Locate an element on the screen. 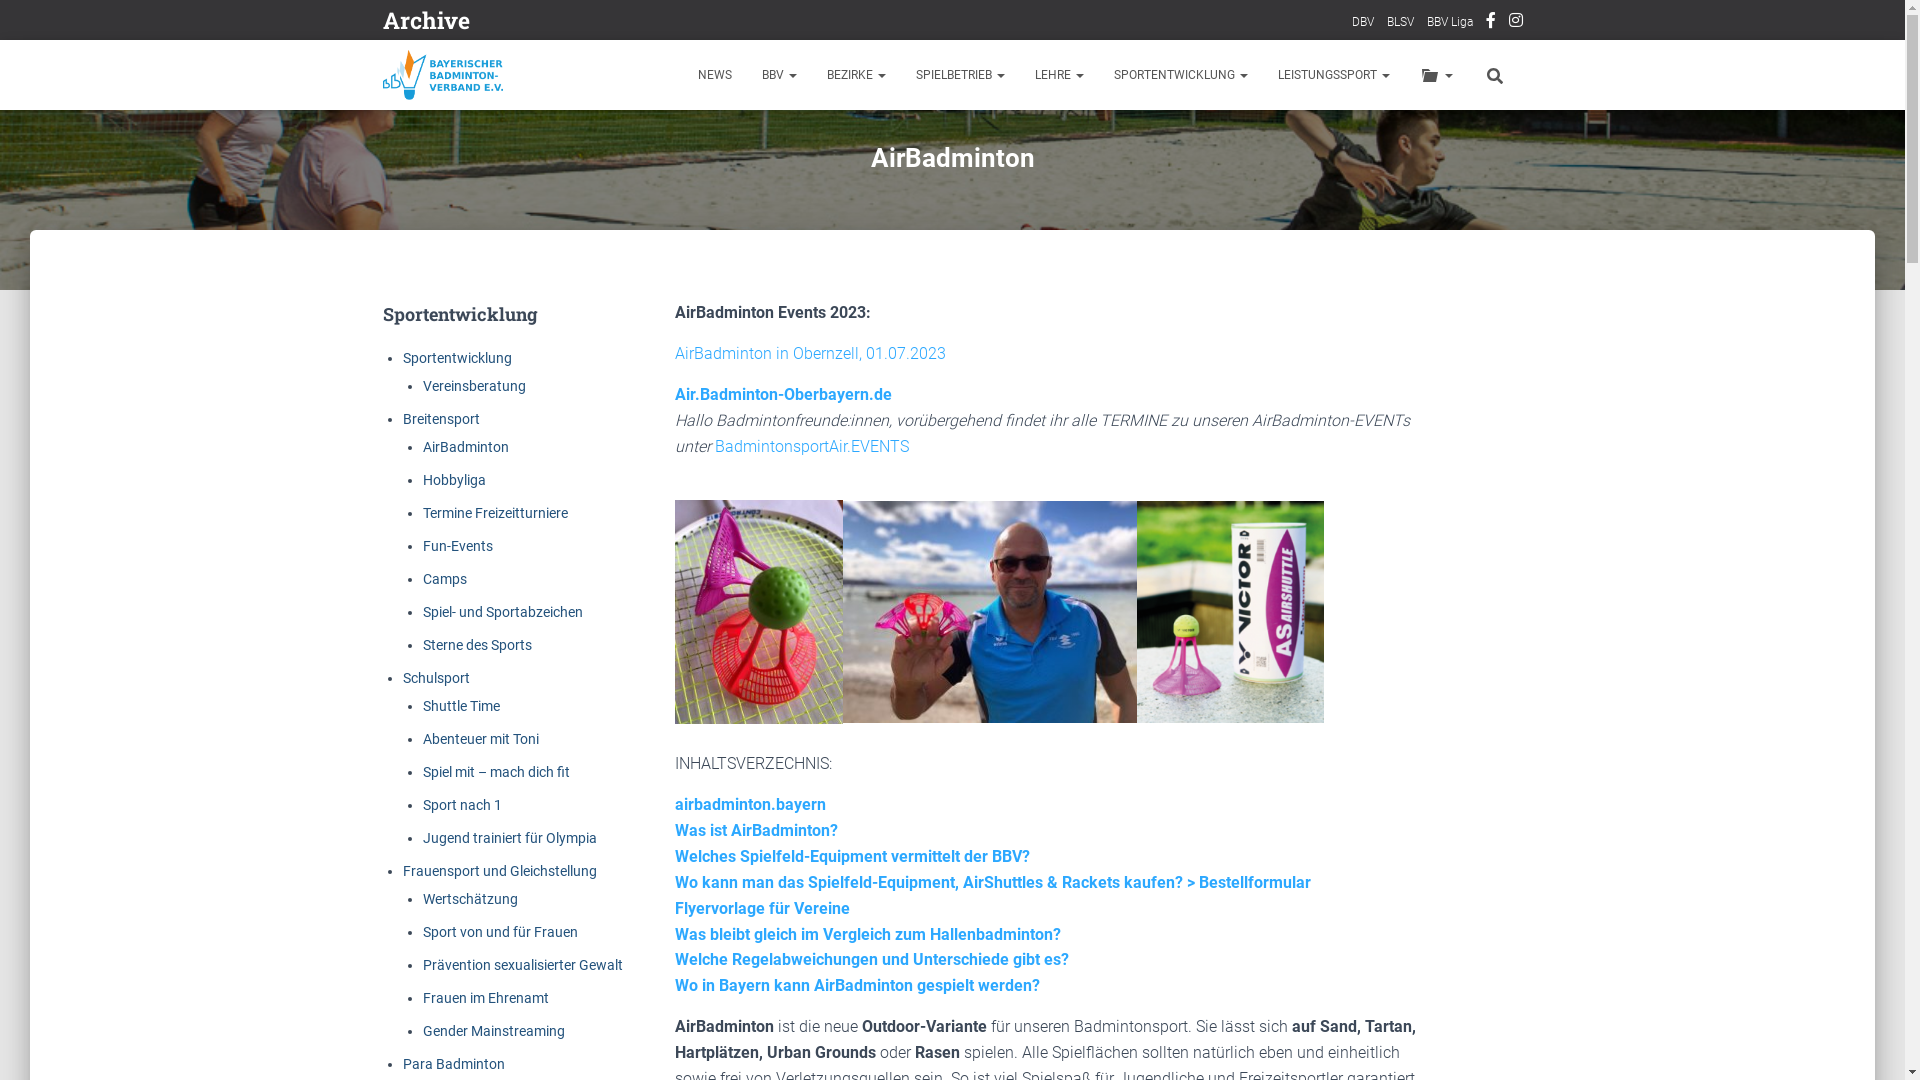 Image resolution: width=1920 pixels, height=1080 pixels. Juli 2015 is located at coordinates (804, 705).